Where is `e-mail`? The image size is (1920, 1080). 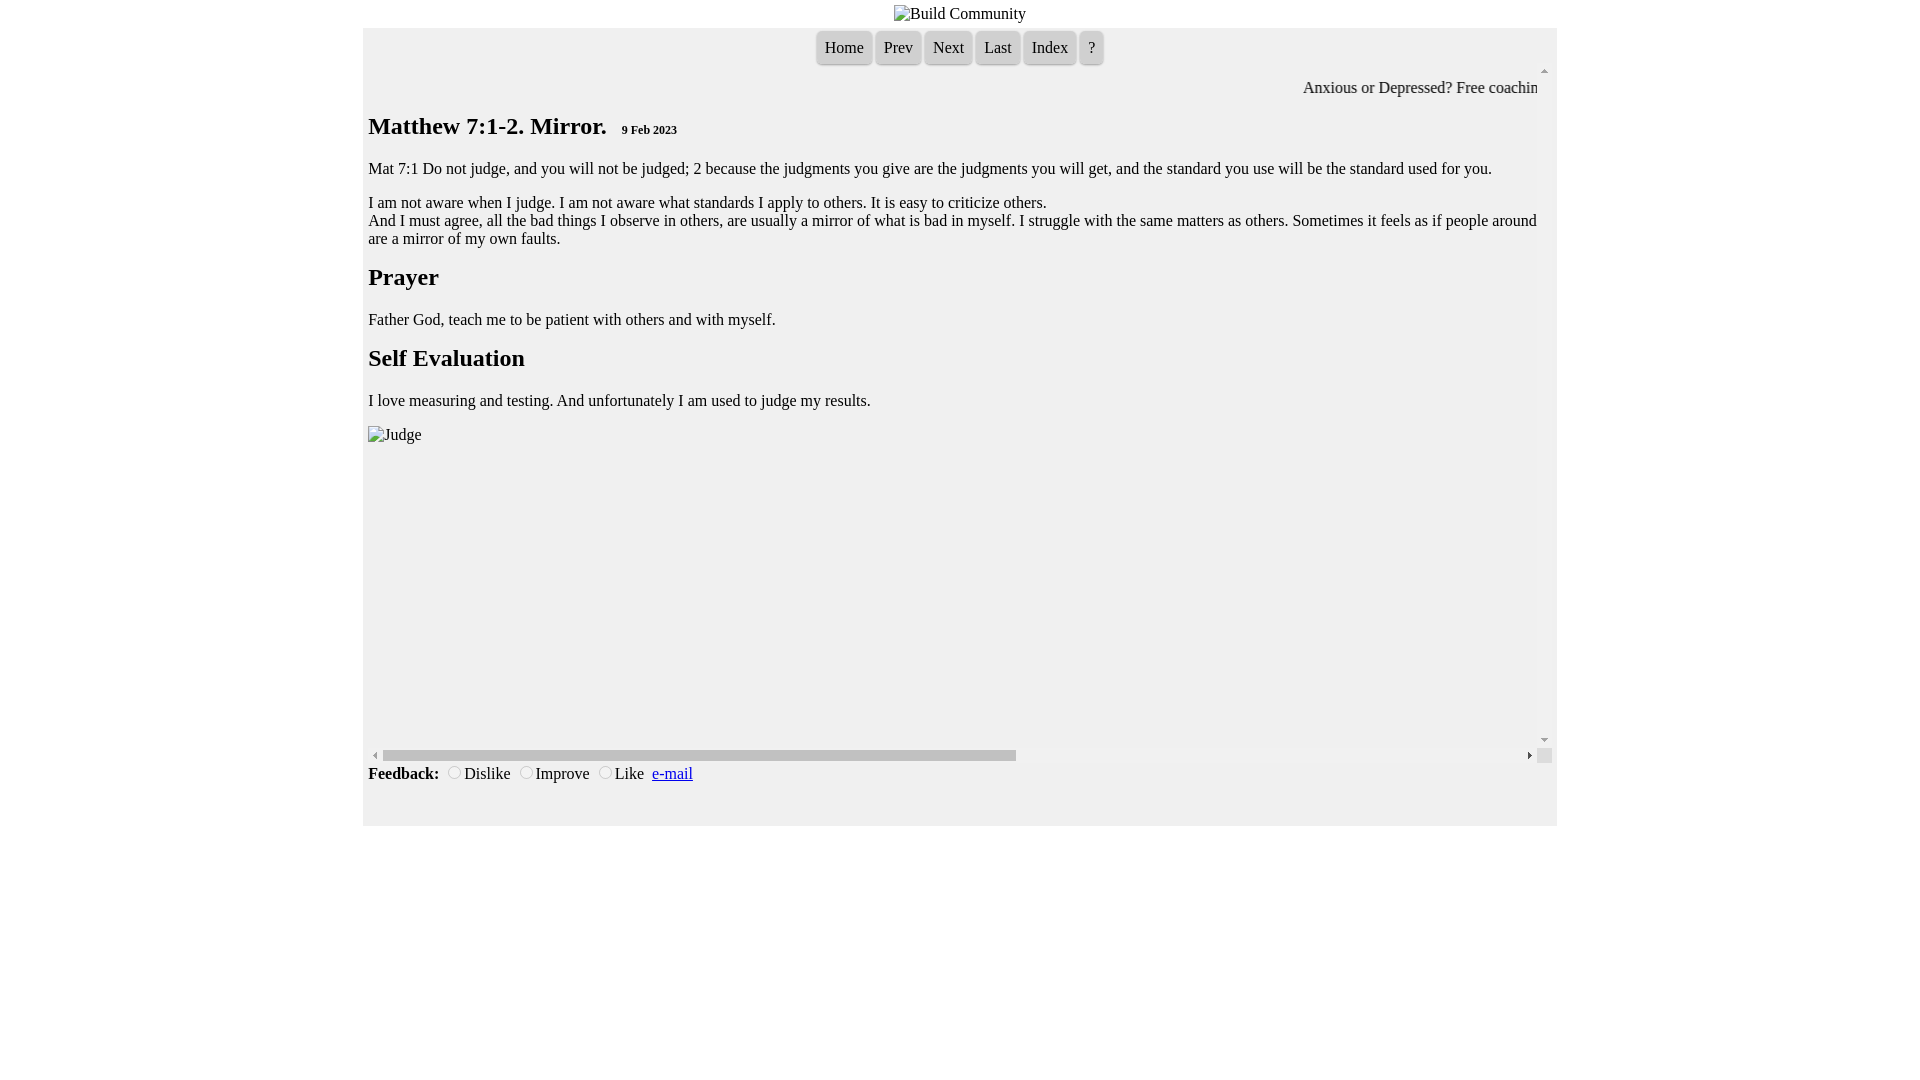
e-mail is located at coordinates (672, 772).